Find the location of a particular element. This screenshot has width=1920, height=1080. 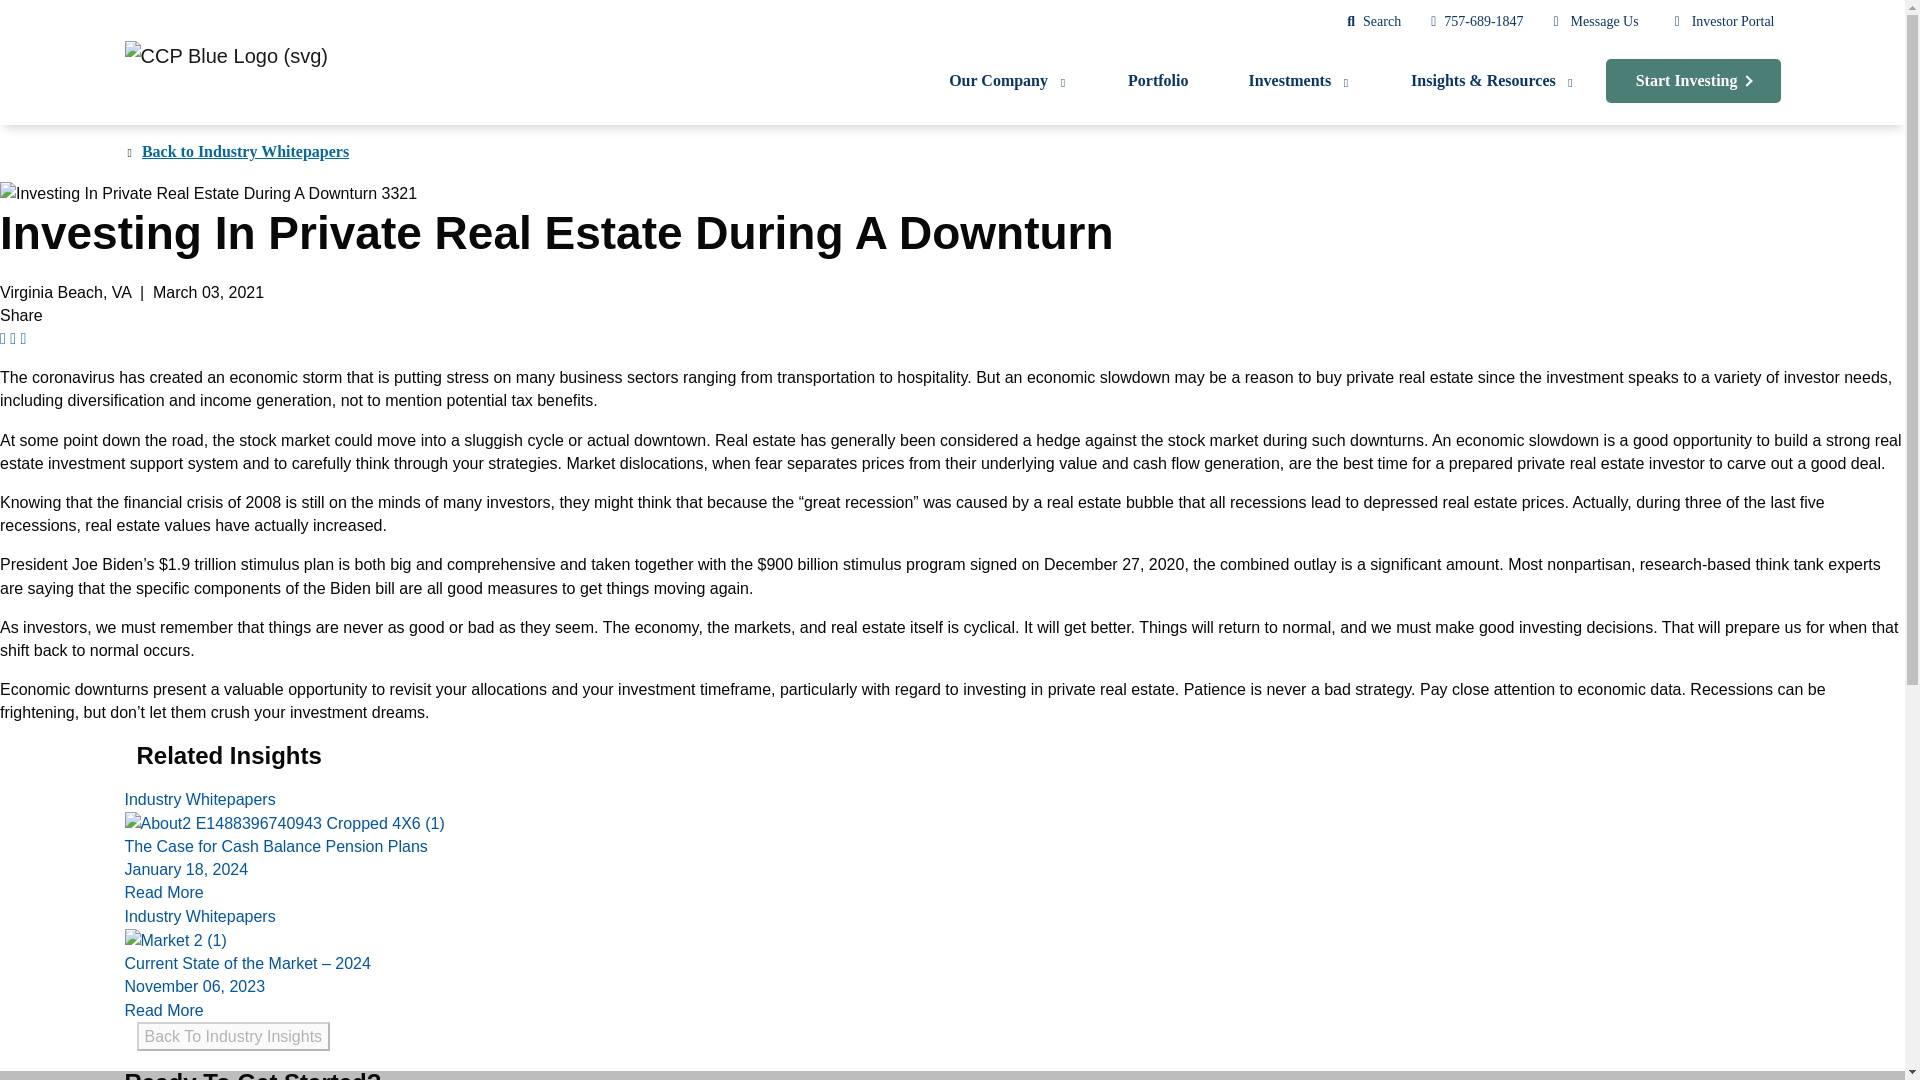

Our Company is located at coordinates (1008, 86).